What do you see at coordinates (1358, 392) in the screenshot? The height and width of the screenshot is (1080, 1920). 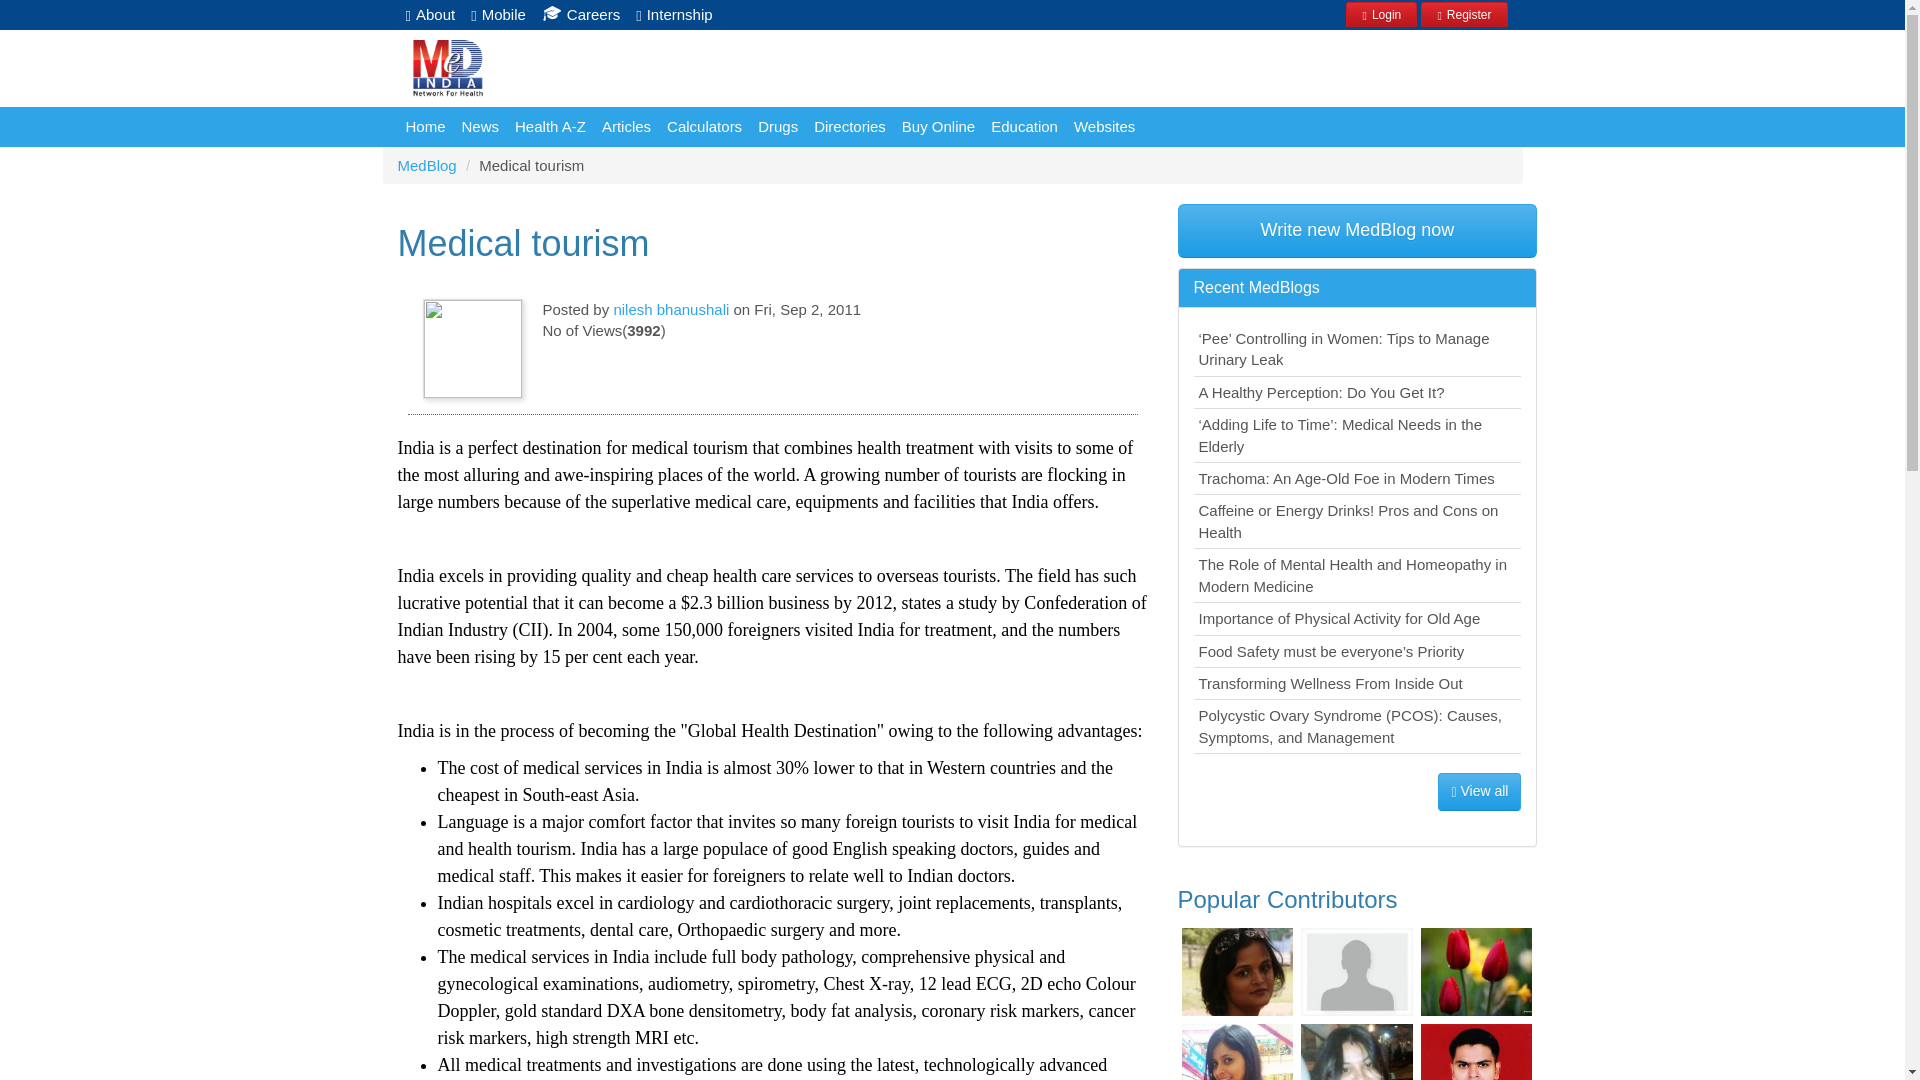 I see `A Healthy Perception: Do You Get It?` at bounding box center [1358, 392].